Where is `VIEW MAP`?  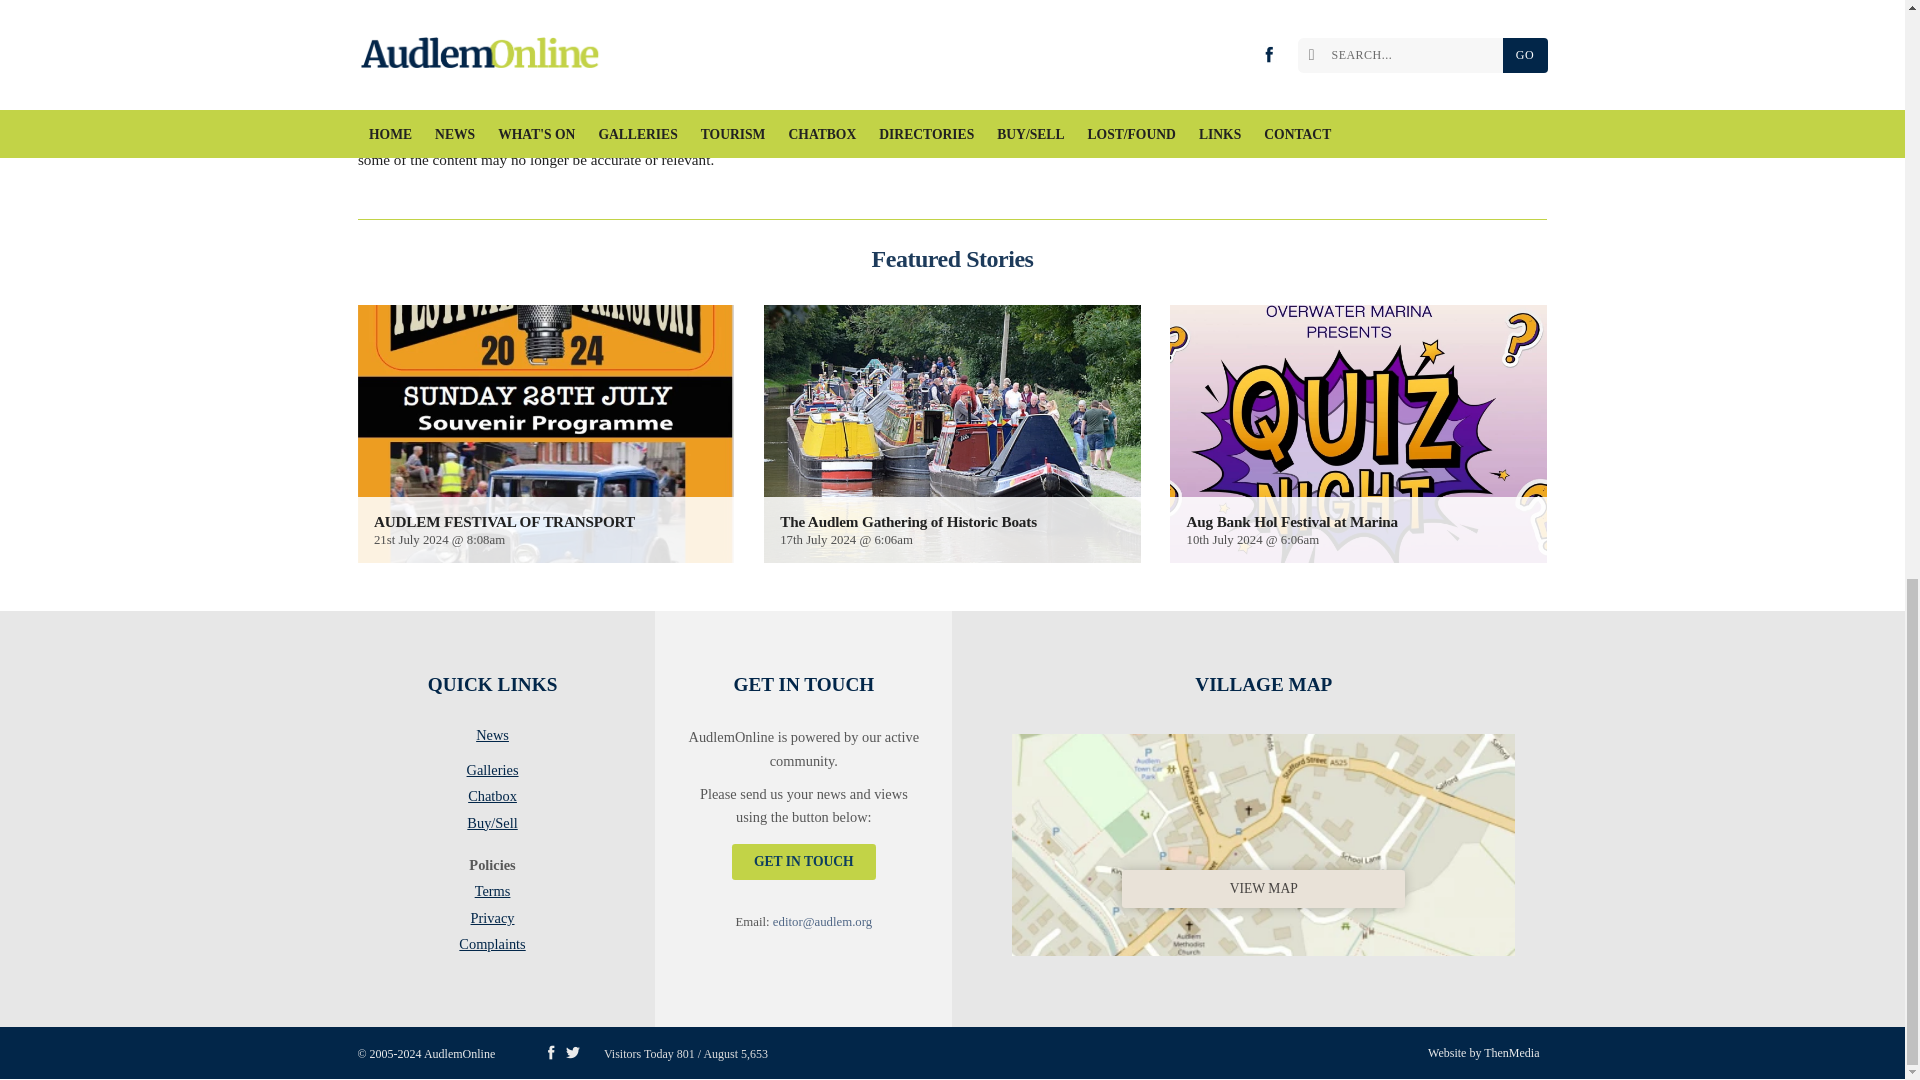 VIEW MAP is located at coordinates (1263, 840).